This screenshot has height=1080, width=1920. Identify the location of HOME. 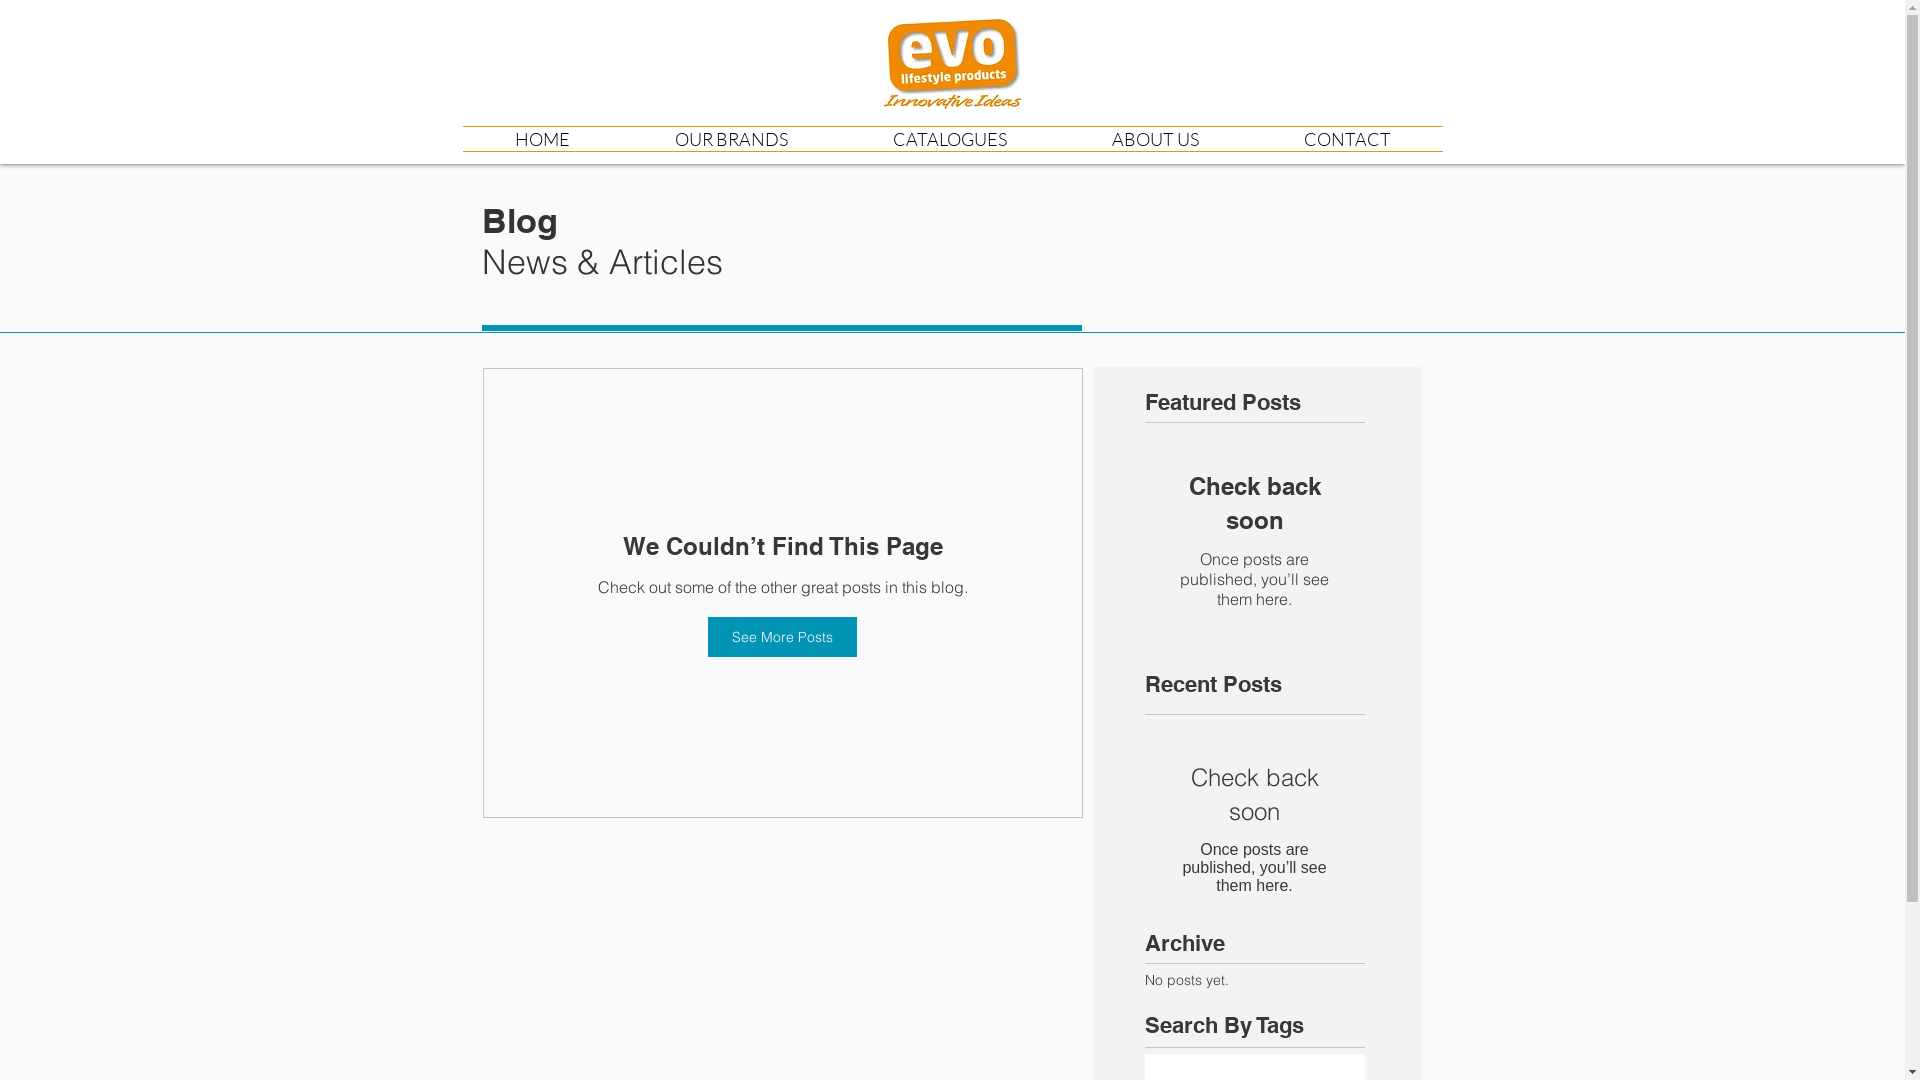
(542, 139).